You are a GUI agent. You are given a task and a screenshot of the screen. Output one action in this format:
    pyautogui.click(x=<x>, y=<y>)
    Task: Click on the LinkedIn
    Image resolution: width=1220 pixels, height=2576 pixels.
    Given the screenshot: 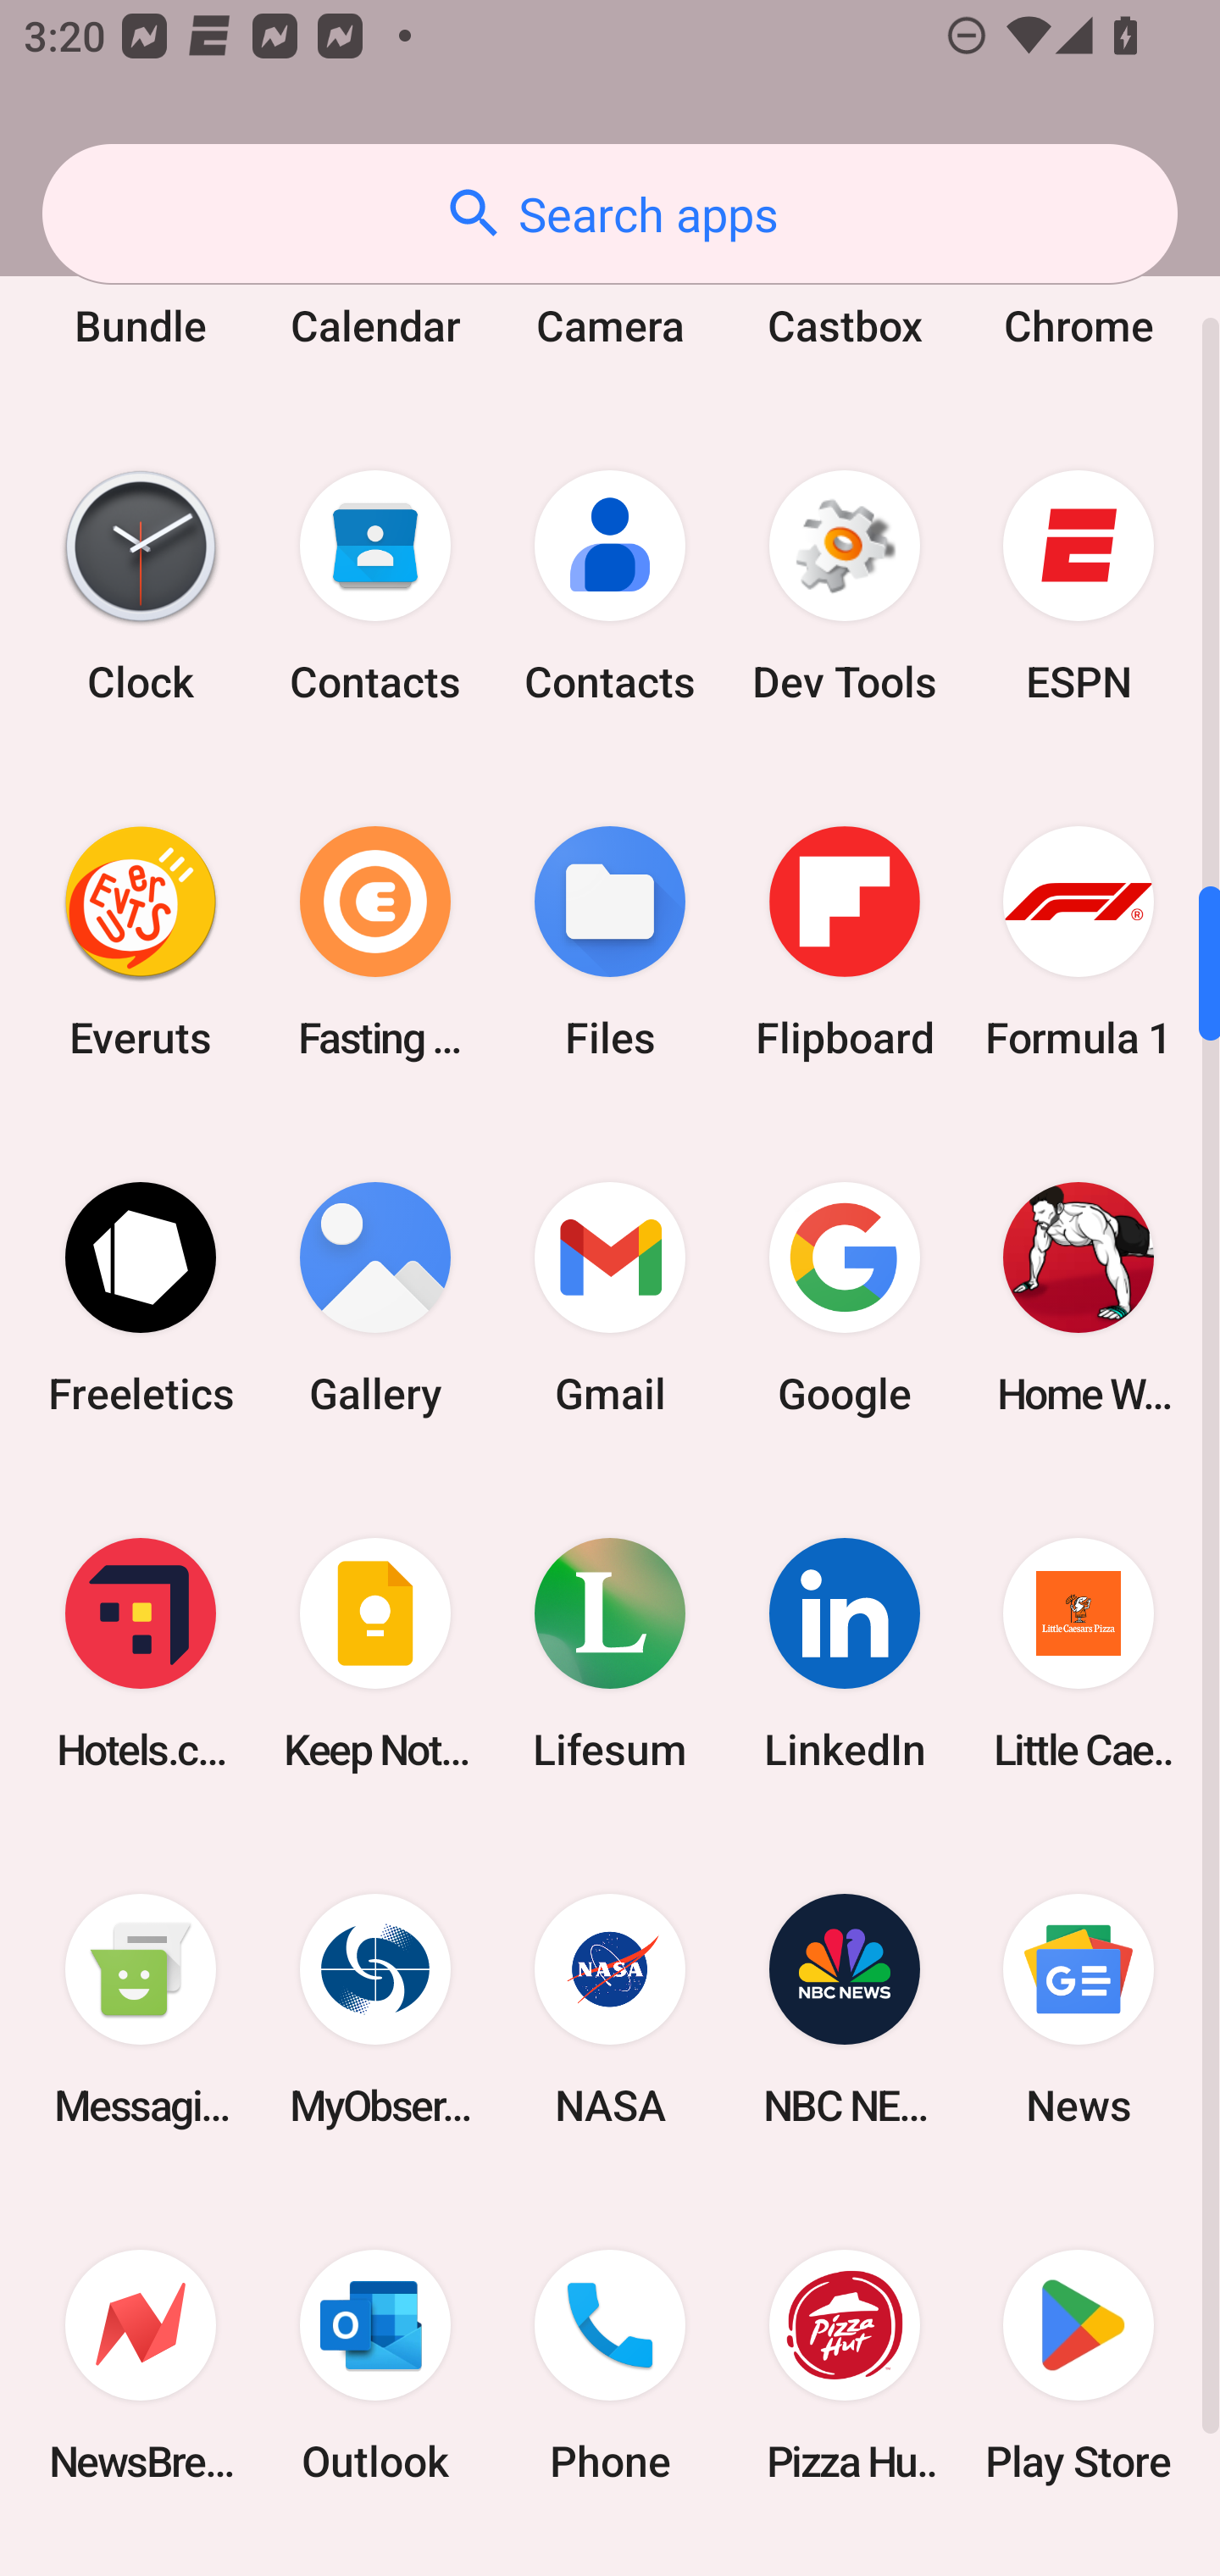 What is the action you would take?
    pyautogui.click(x=844, y=1653)
    